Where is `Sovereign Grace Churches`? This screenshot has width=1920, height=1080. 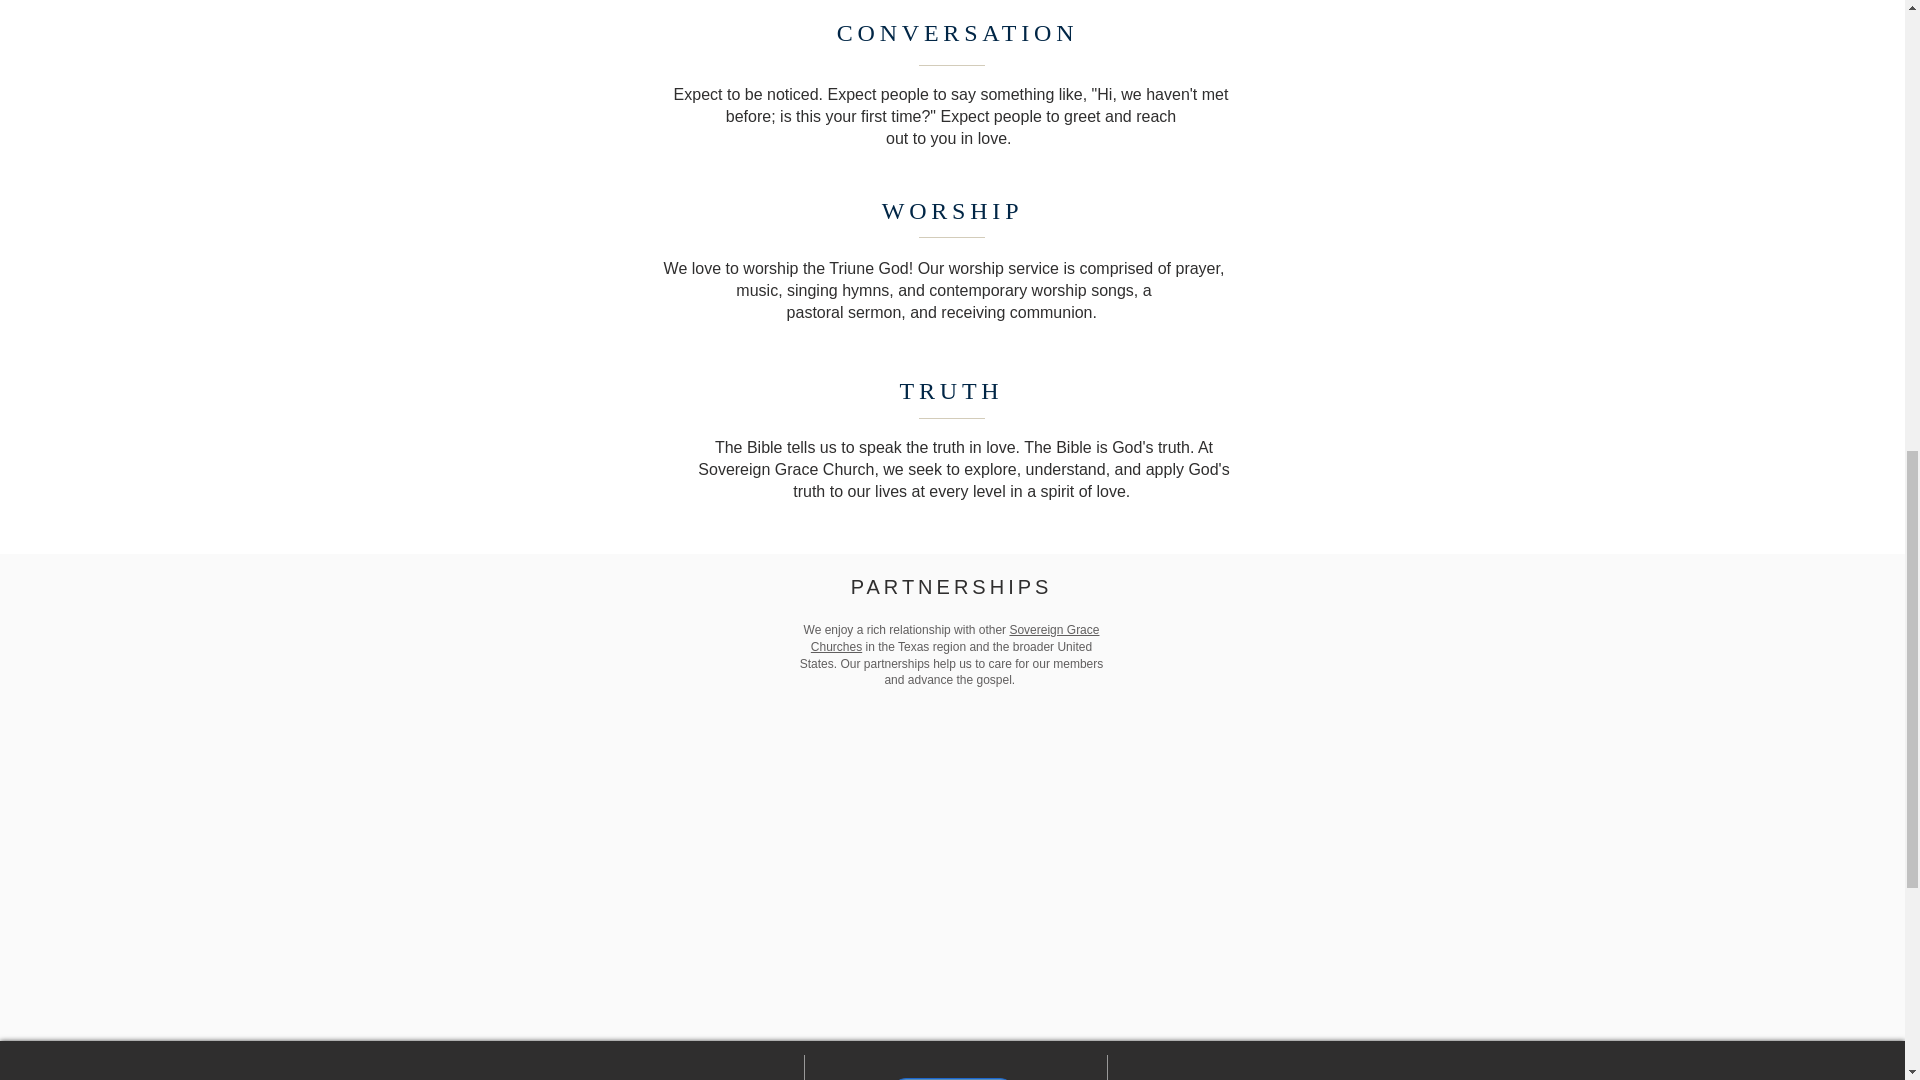
Sovereign Grace Churches is located at coordinates (955, 638).